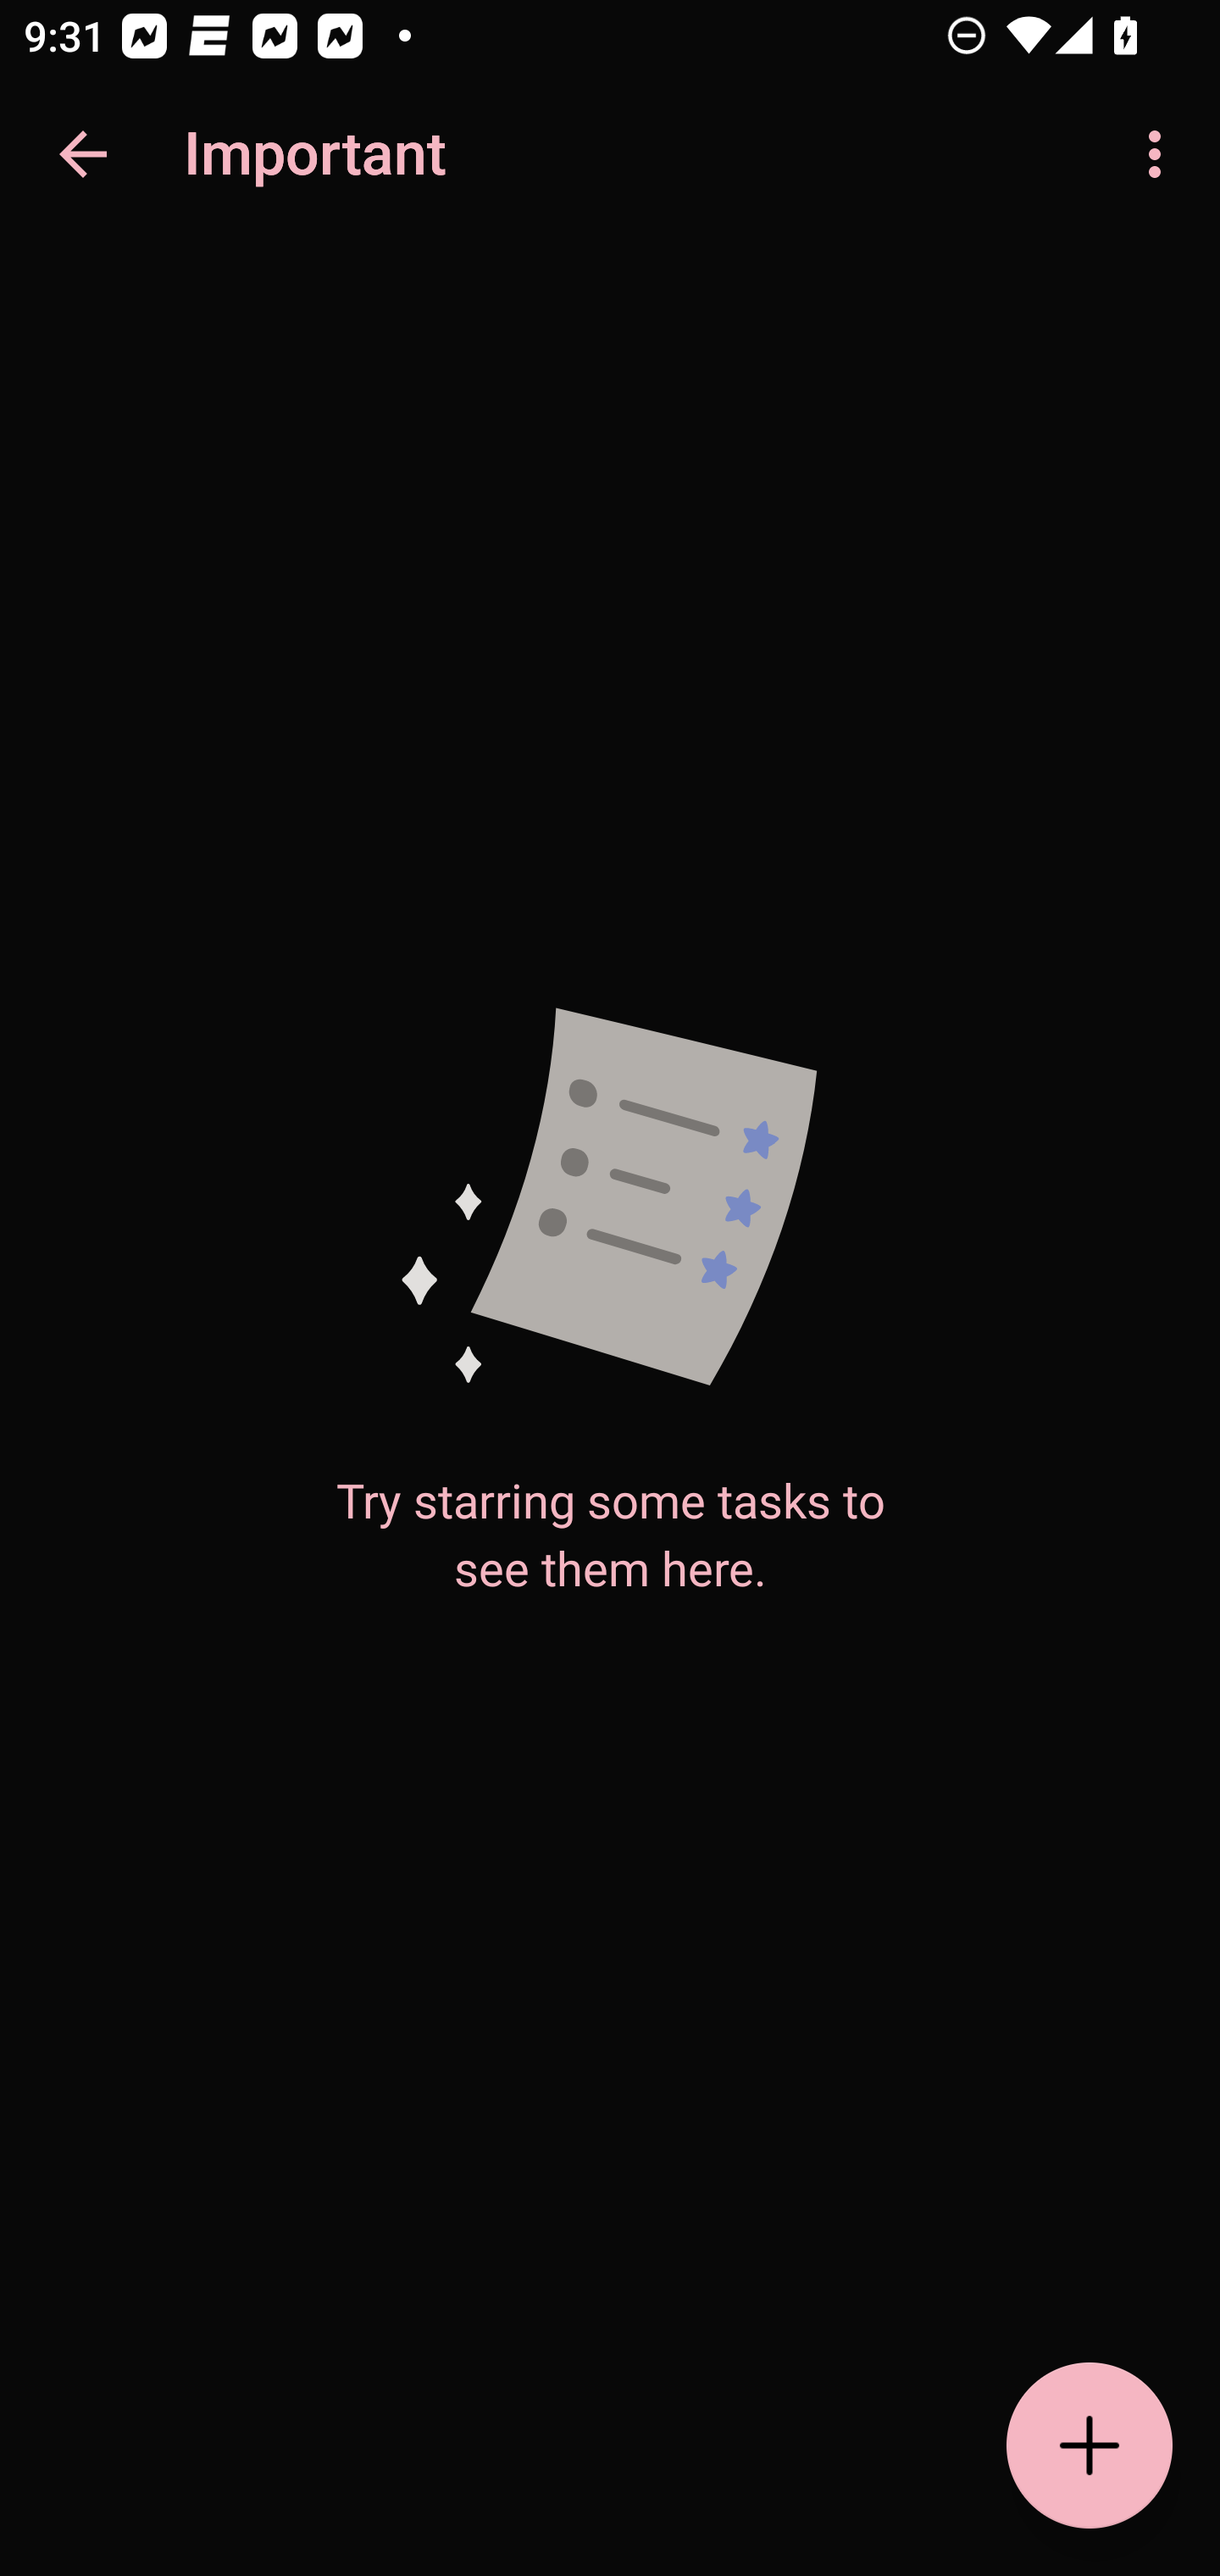 The image size is (1220, 2576). I want to click on Back, so click(83, 154).